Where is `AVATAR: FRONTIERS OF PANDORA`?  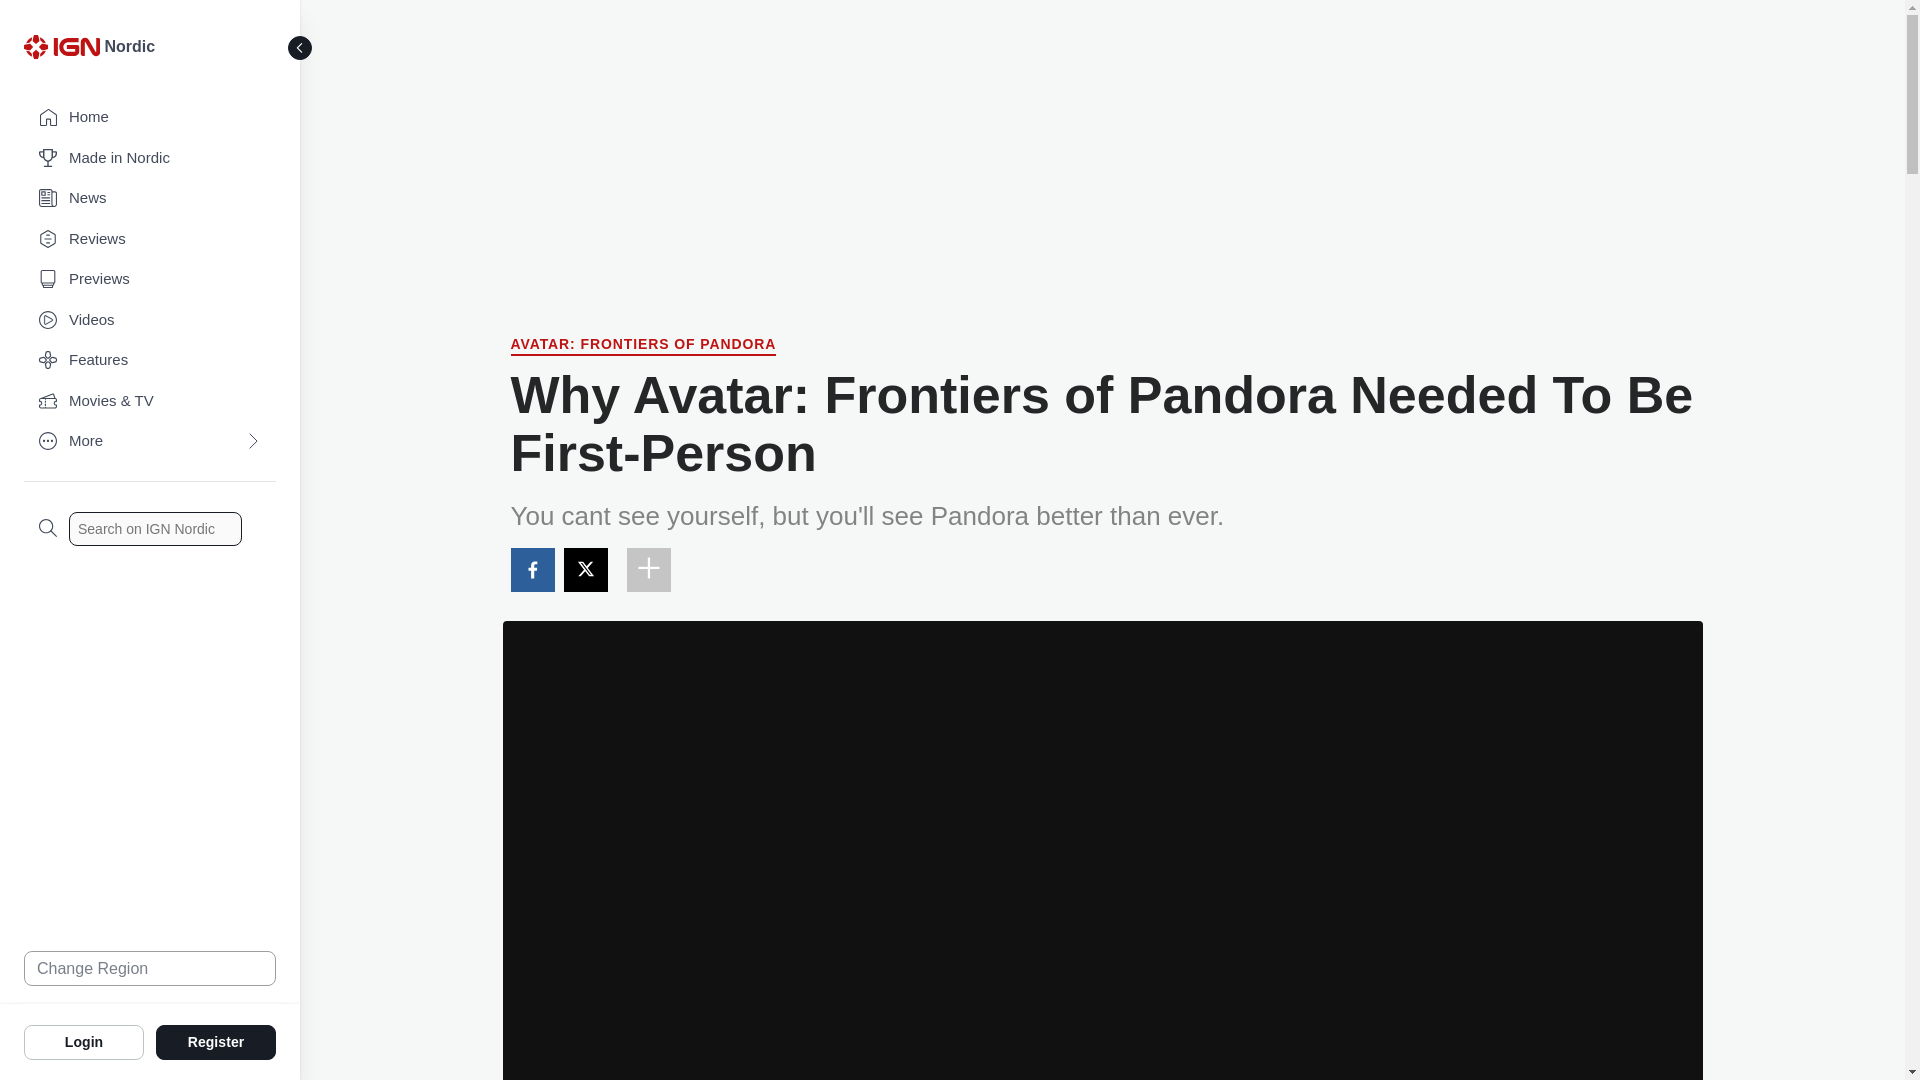 AVATAR: FRONTIERS OF PANDORA is located at coordinates (642, 346).